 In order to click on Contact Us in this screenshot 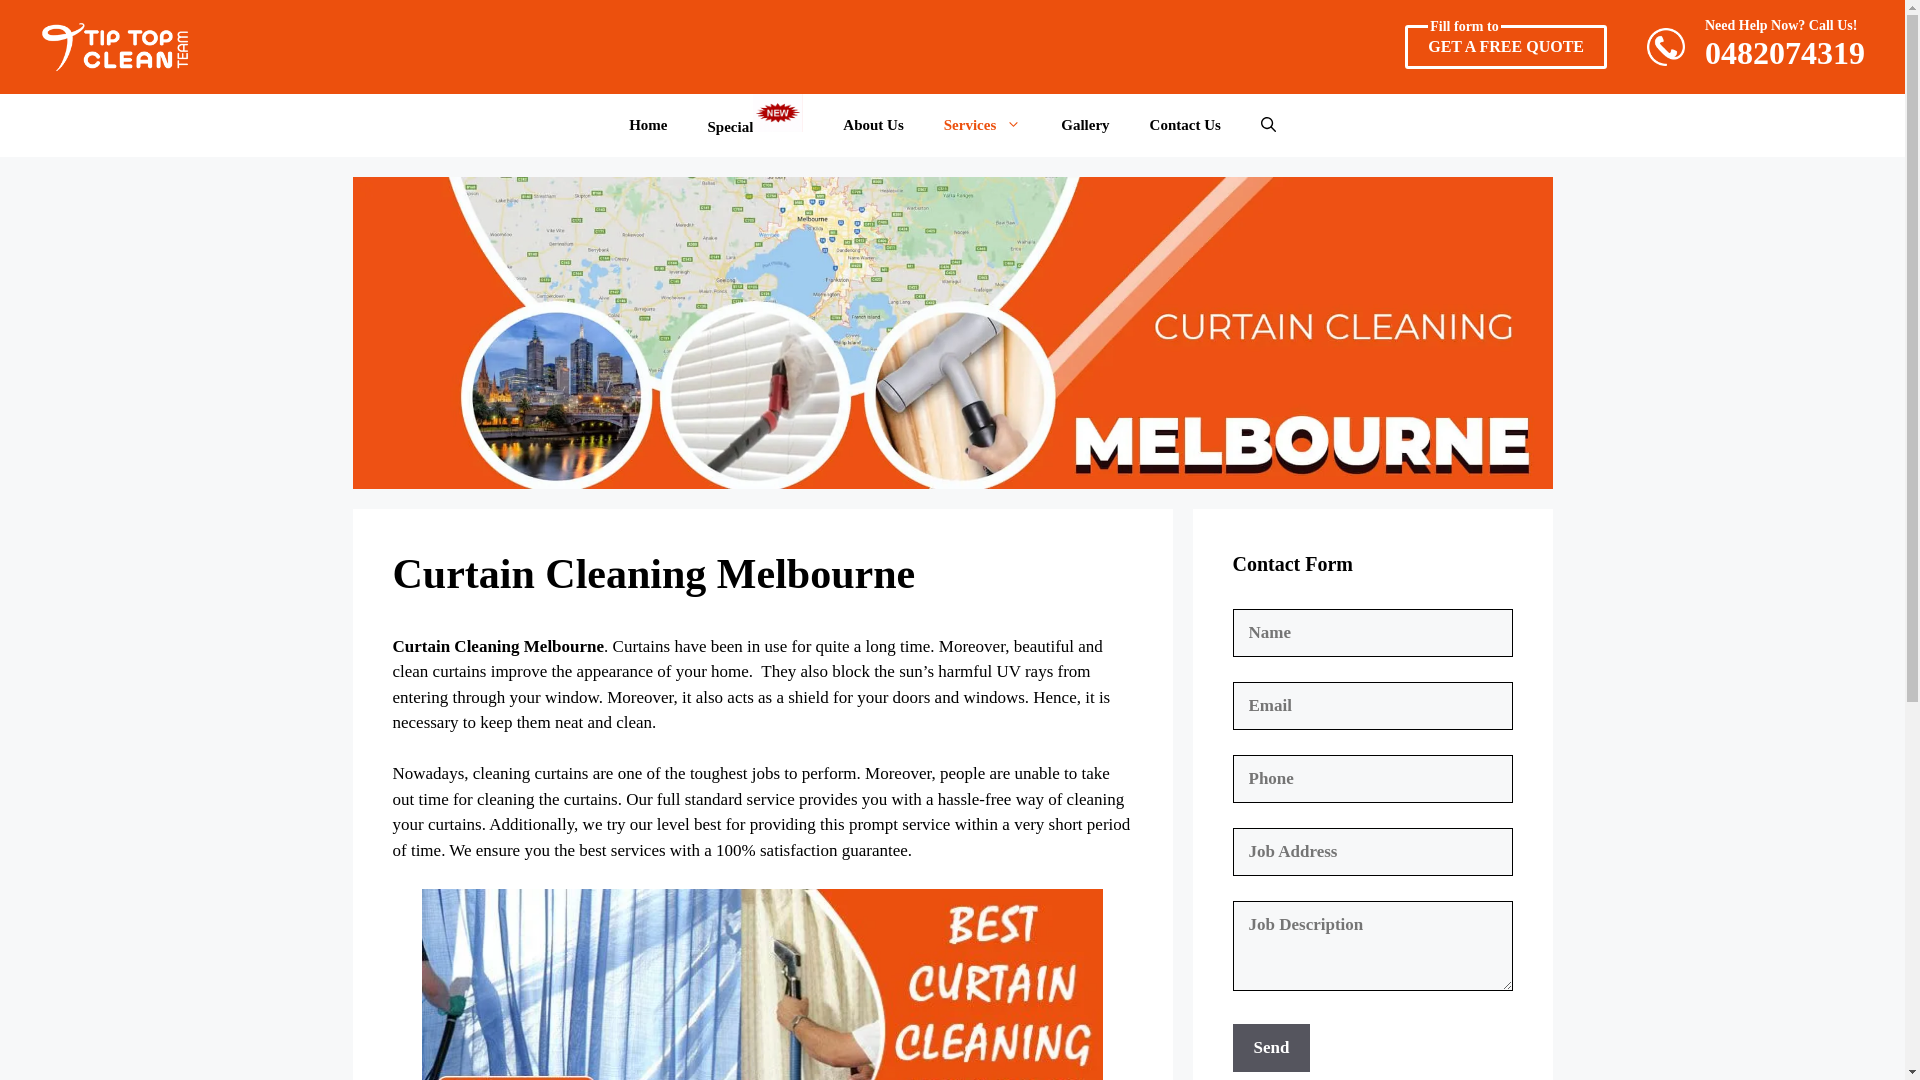, I will do `click(1506, 46)`.